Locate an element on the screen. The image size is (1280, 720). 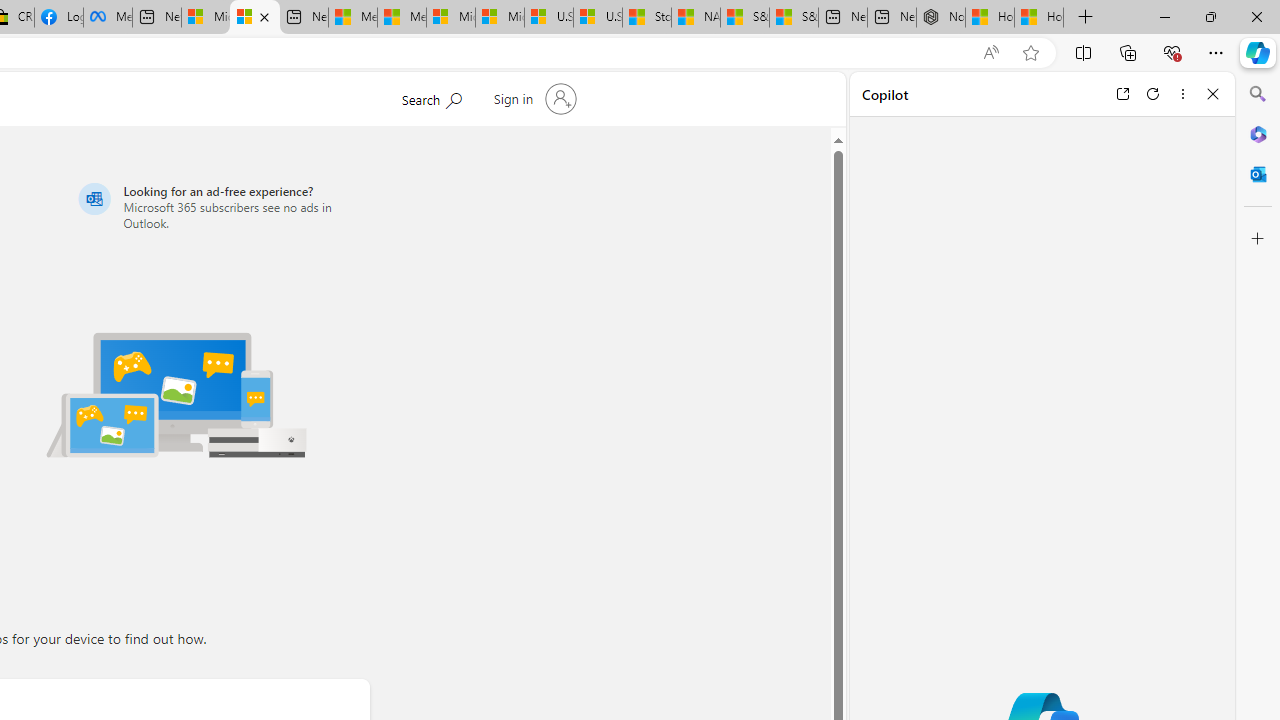
Customize is located at coordinates (1258, 239).